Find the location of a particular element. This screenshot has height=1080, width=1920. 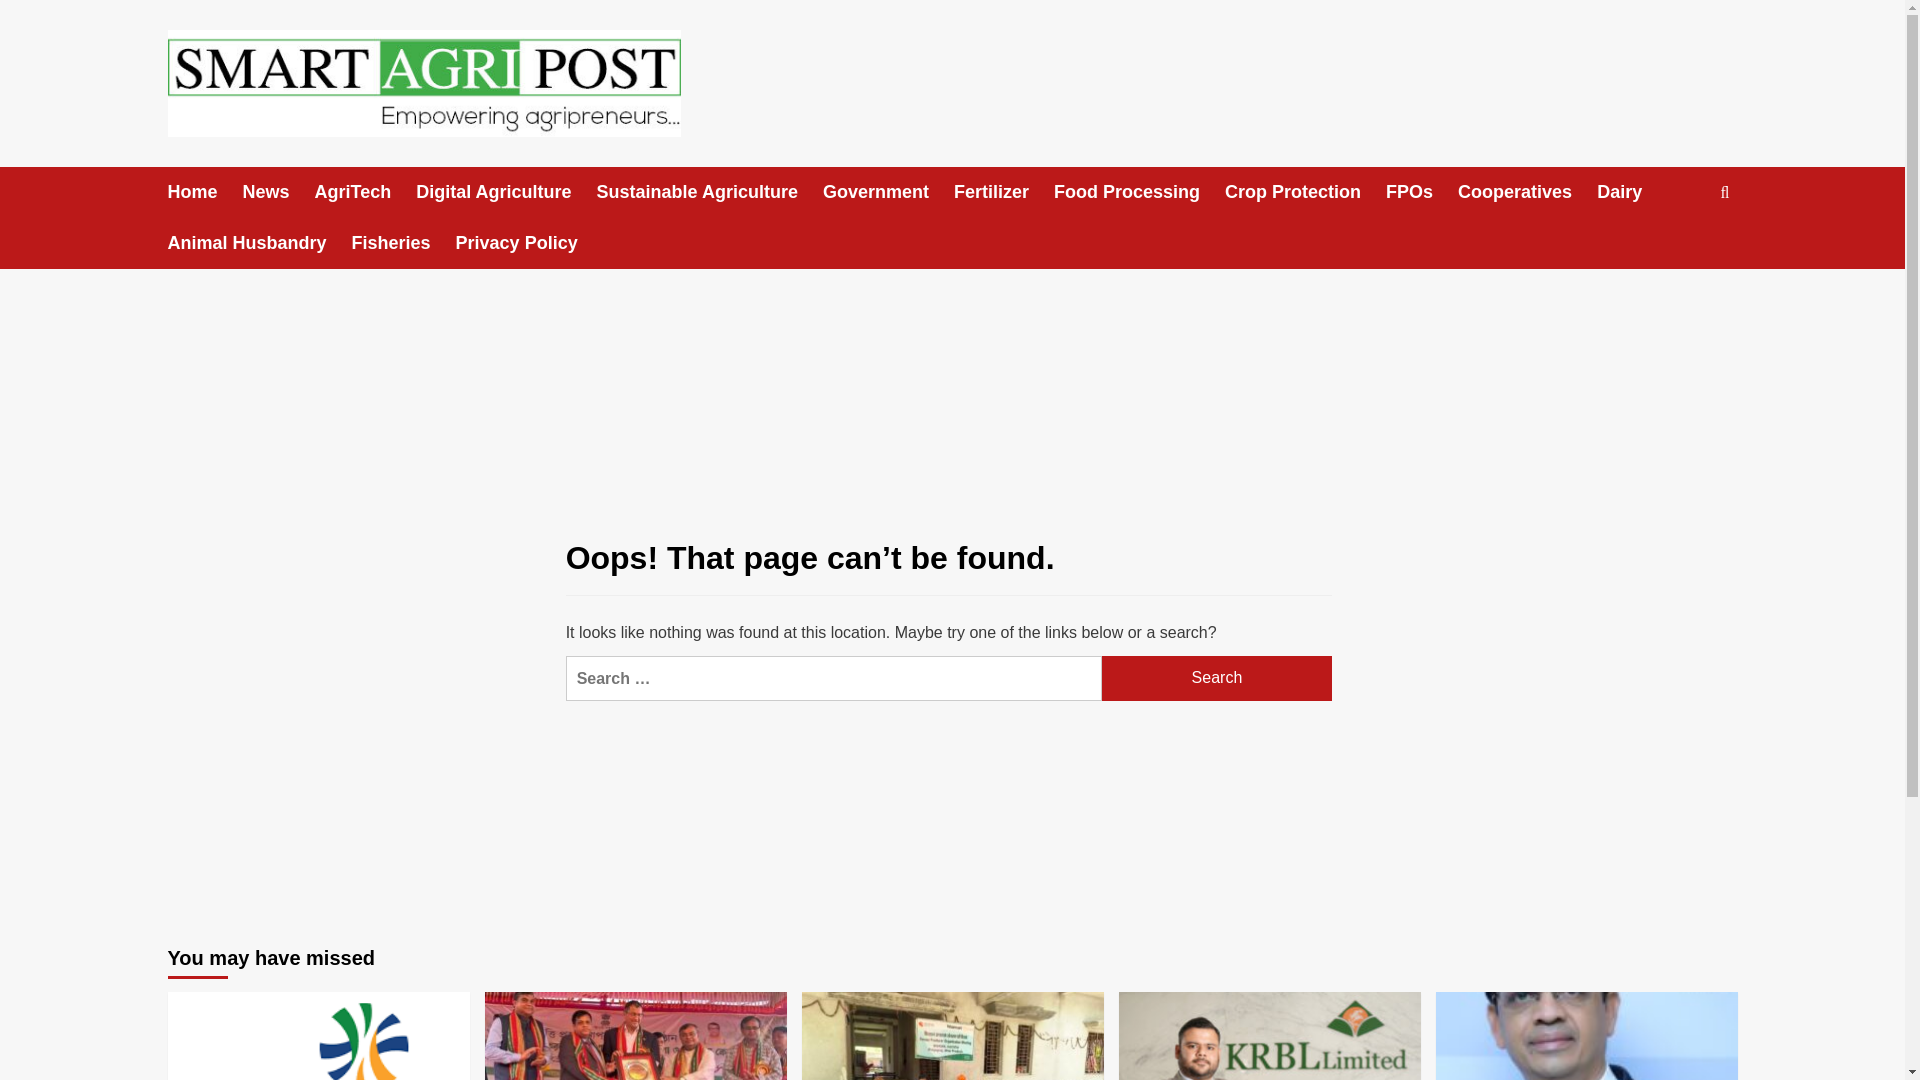

Search is located at coordinates (1217, 678).